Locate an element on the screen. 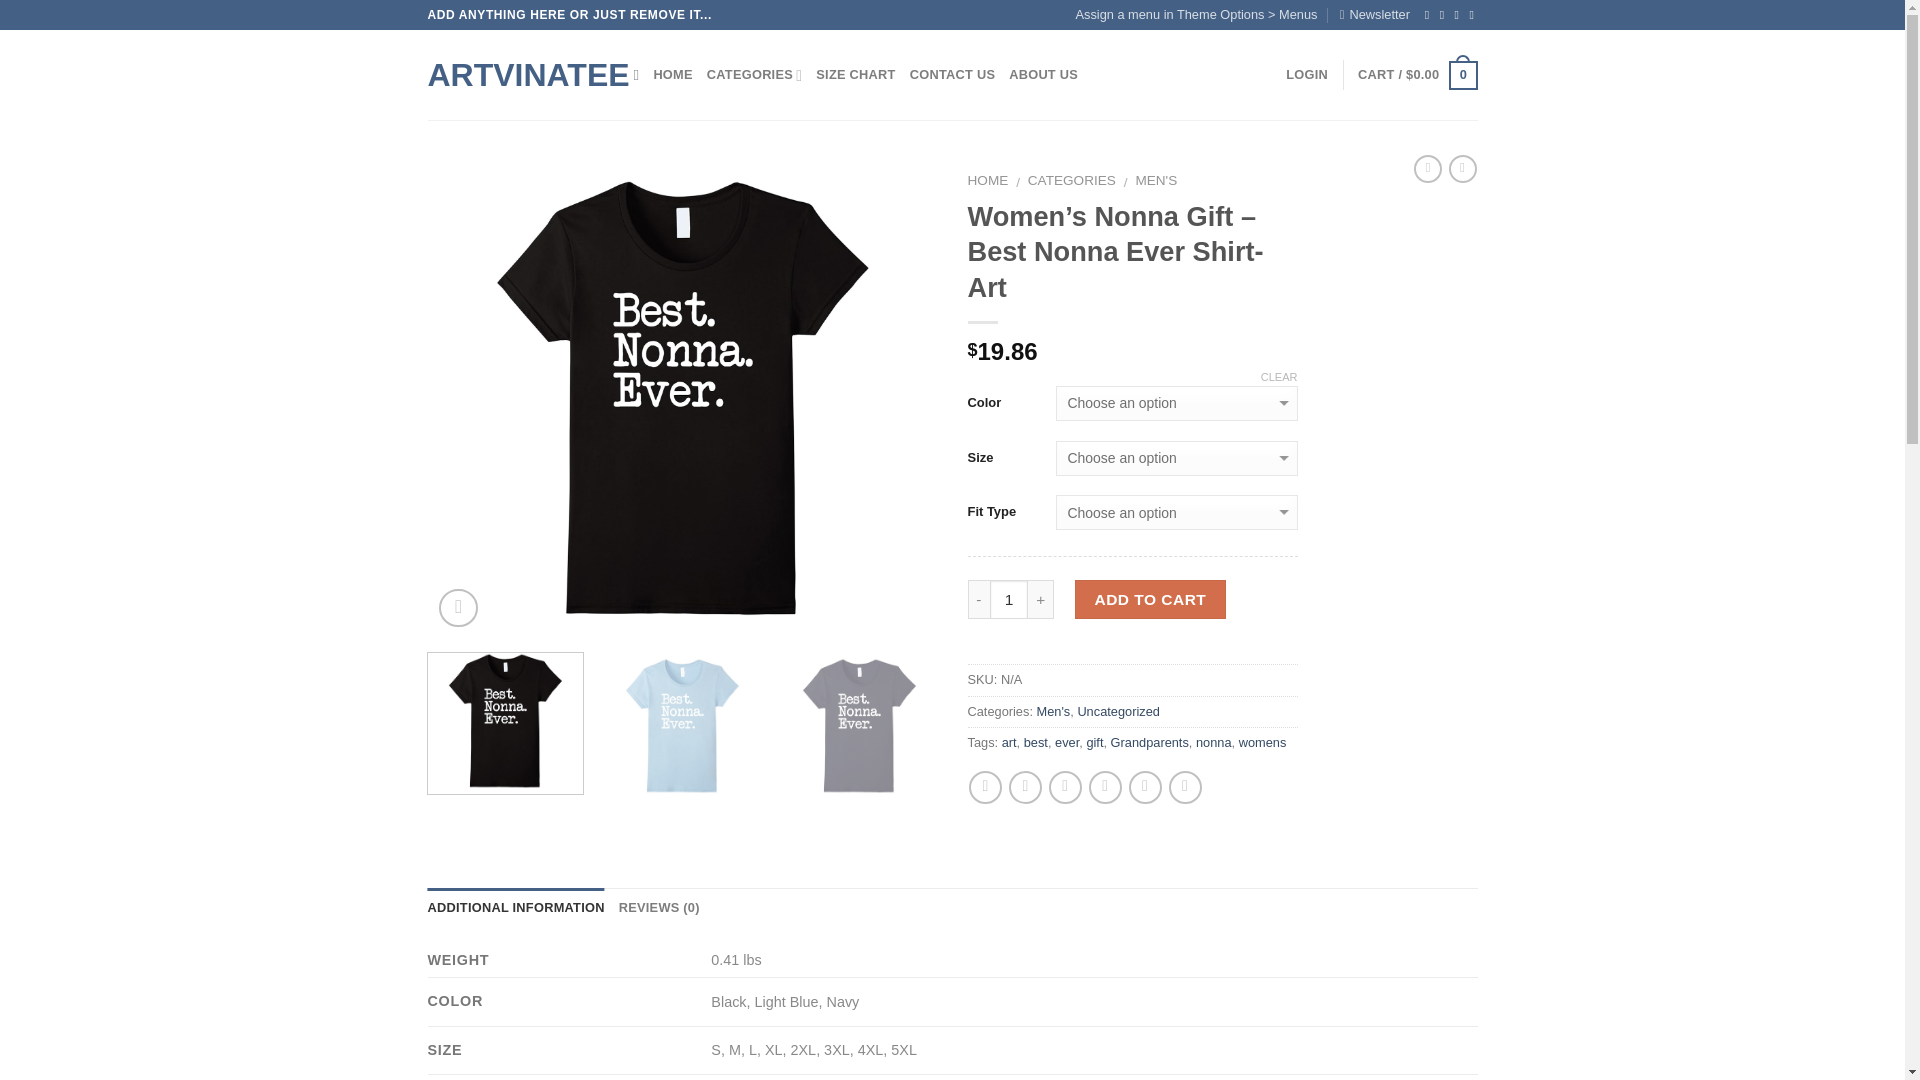  SIZE CHART is located at coordinates (855, 75).